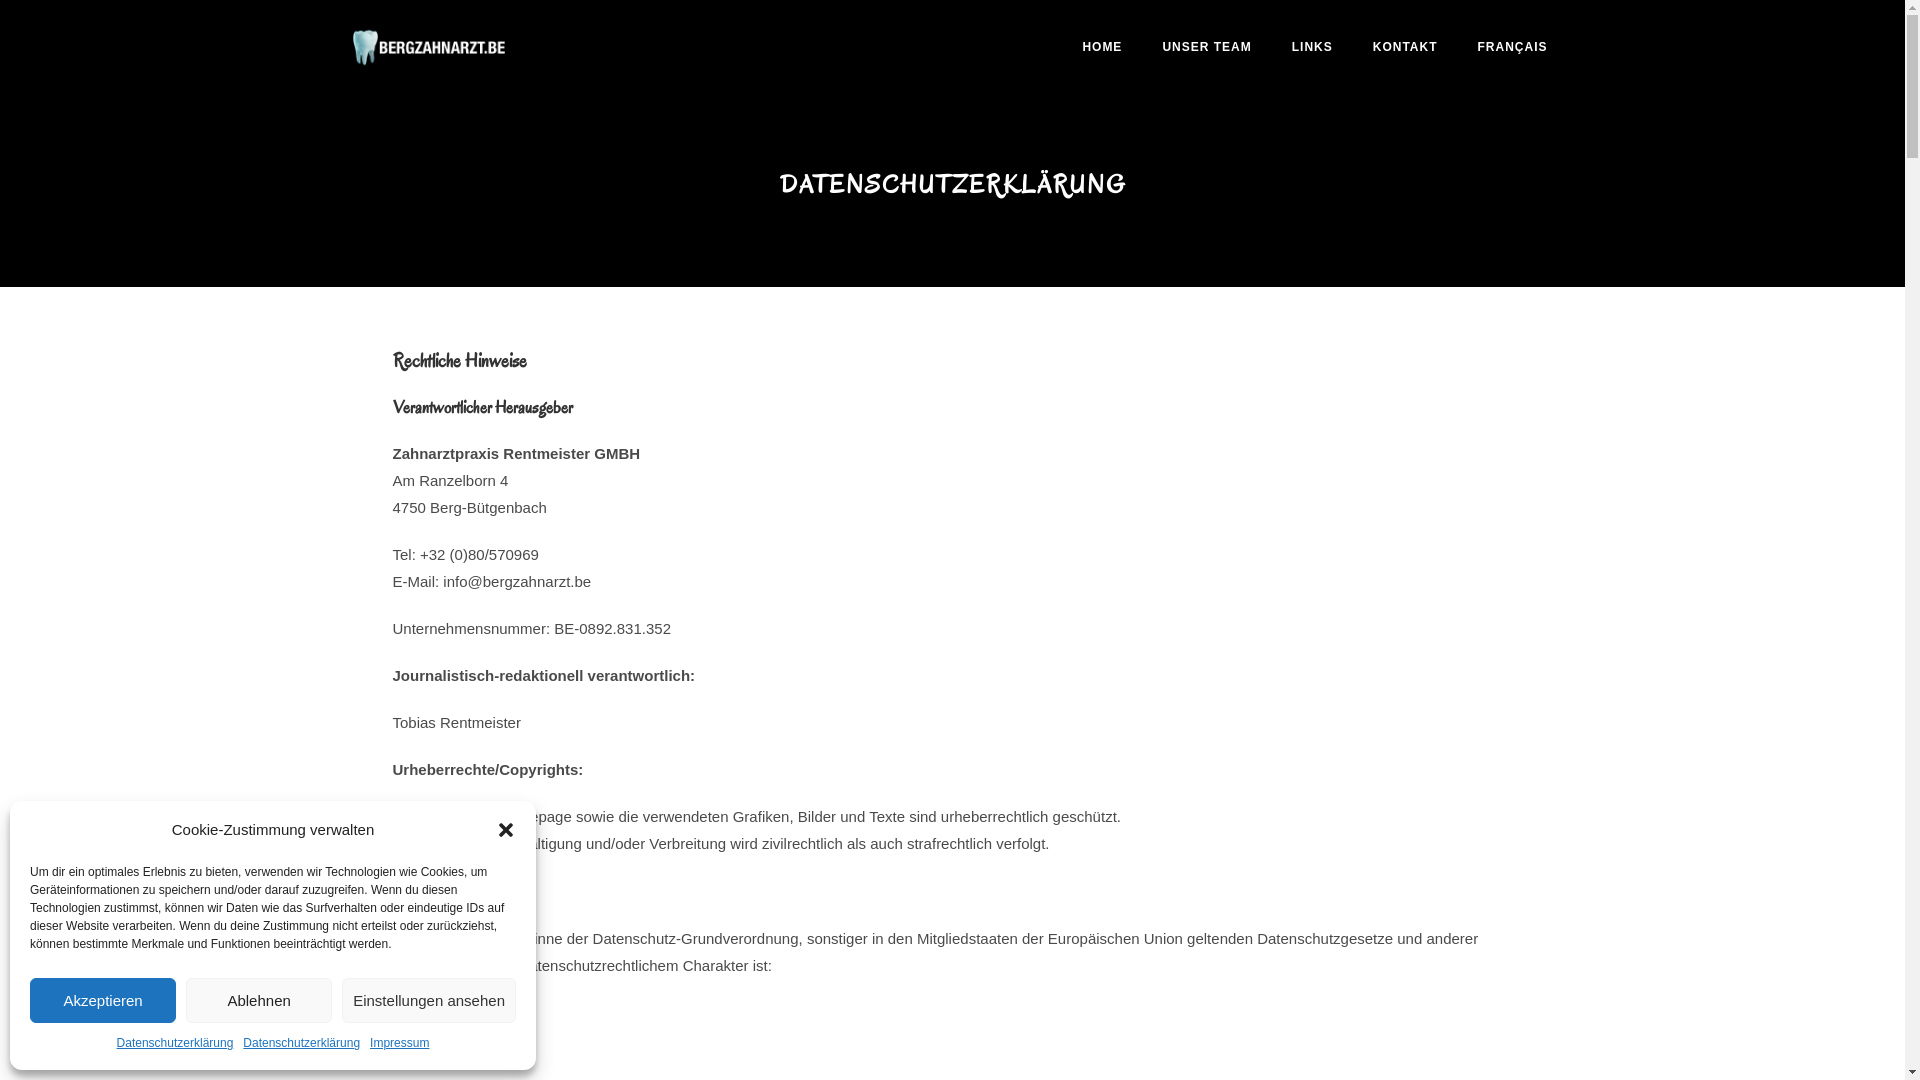  What do you see at coordinates (429, 1000) in the screenshot?
I see `Einstellungen ansehen` at bounding box center [429, 1000].